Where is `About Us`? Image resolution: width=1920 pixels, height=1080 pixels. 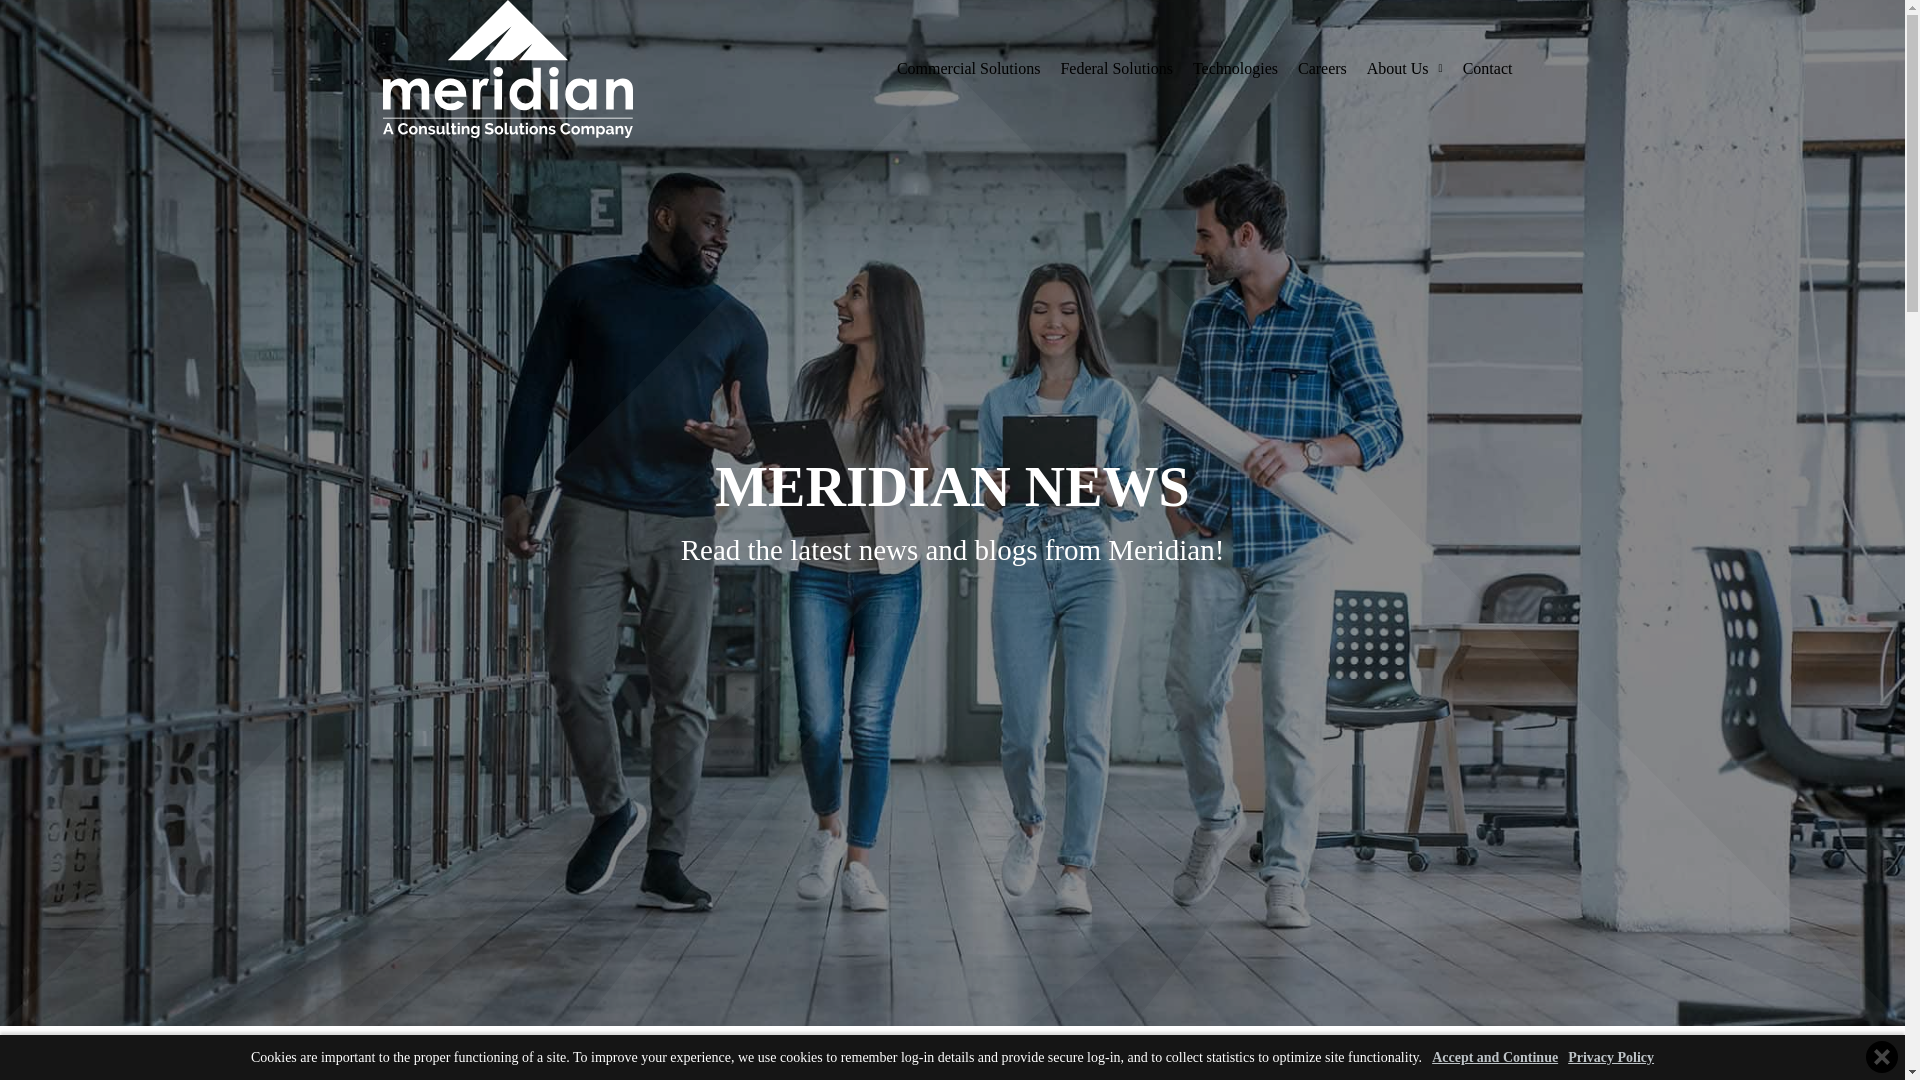
About Us is located at coordinates (1405, 9).